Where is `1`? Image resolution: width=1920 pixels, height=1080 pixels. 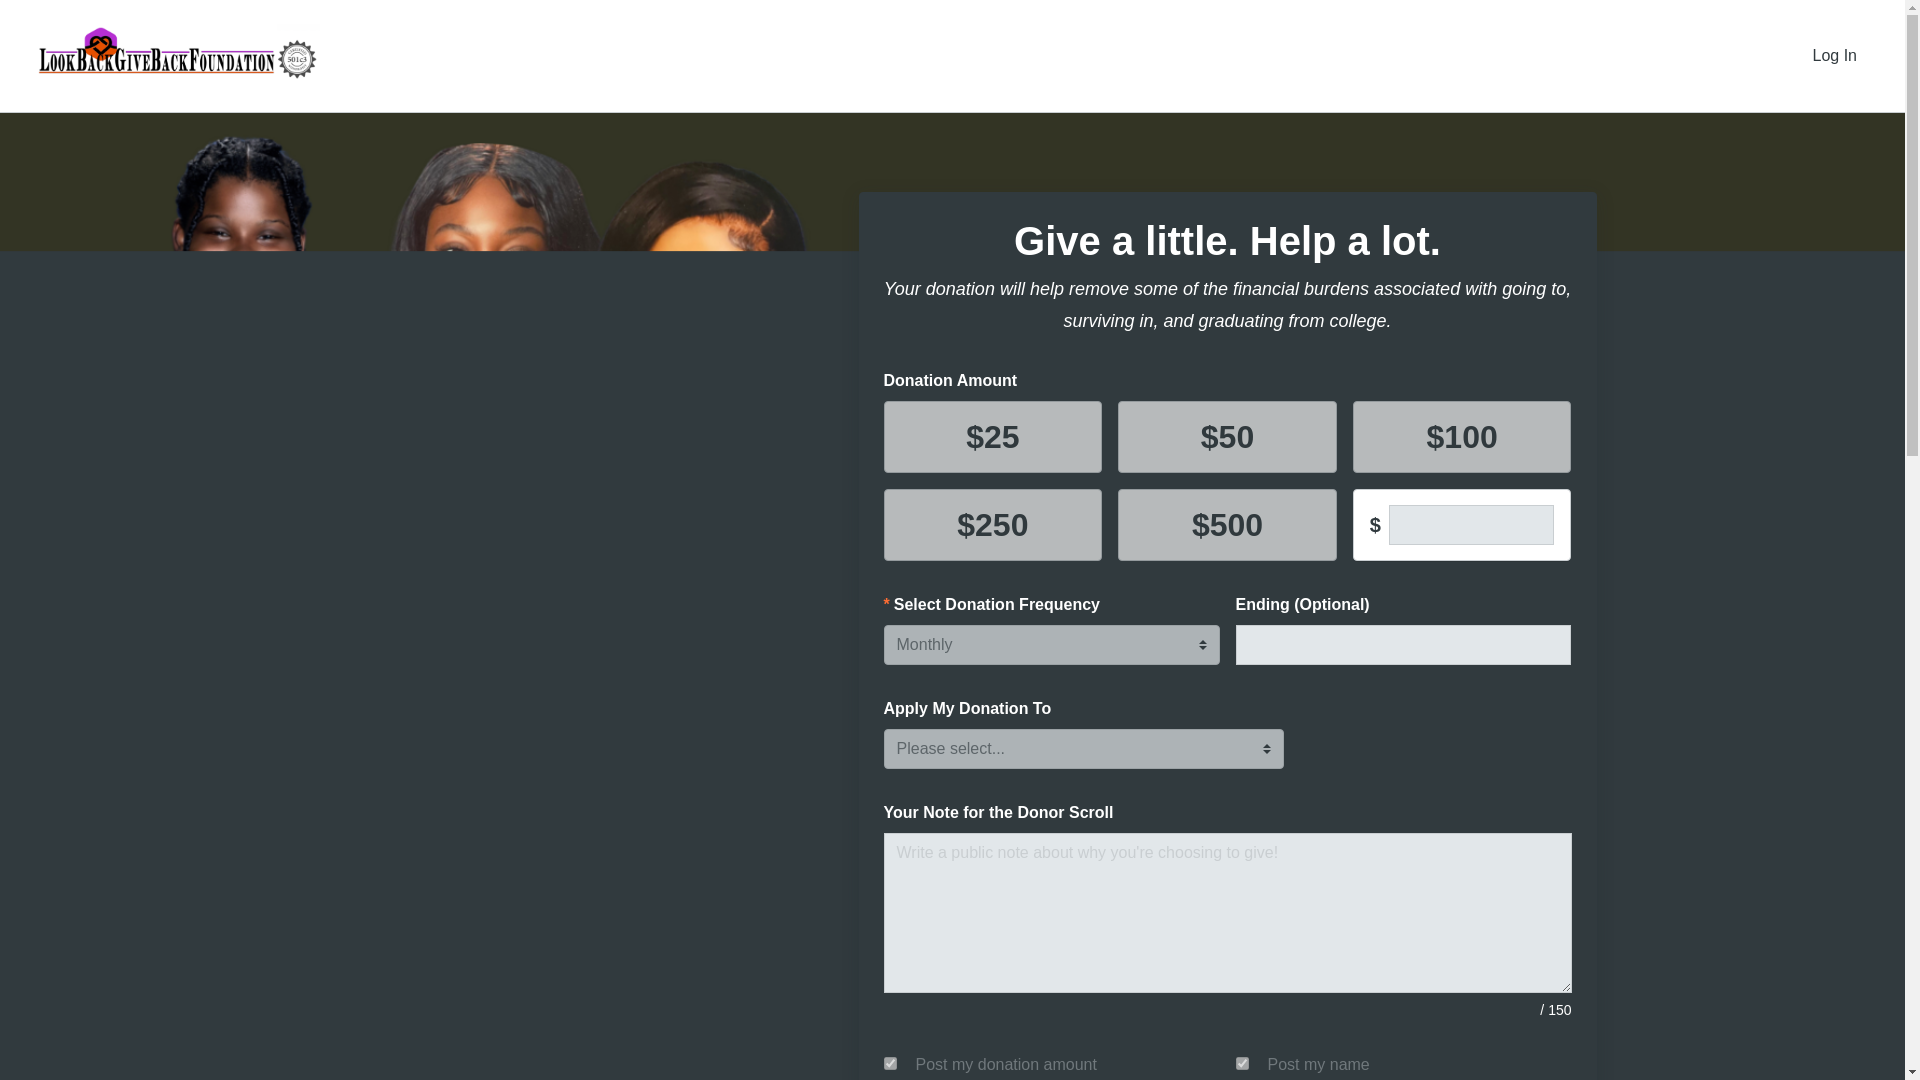
1 is located at coordinates (1242, 1064).